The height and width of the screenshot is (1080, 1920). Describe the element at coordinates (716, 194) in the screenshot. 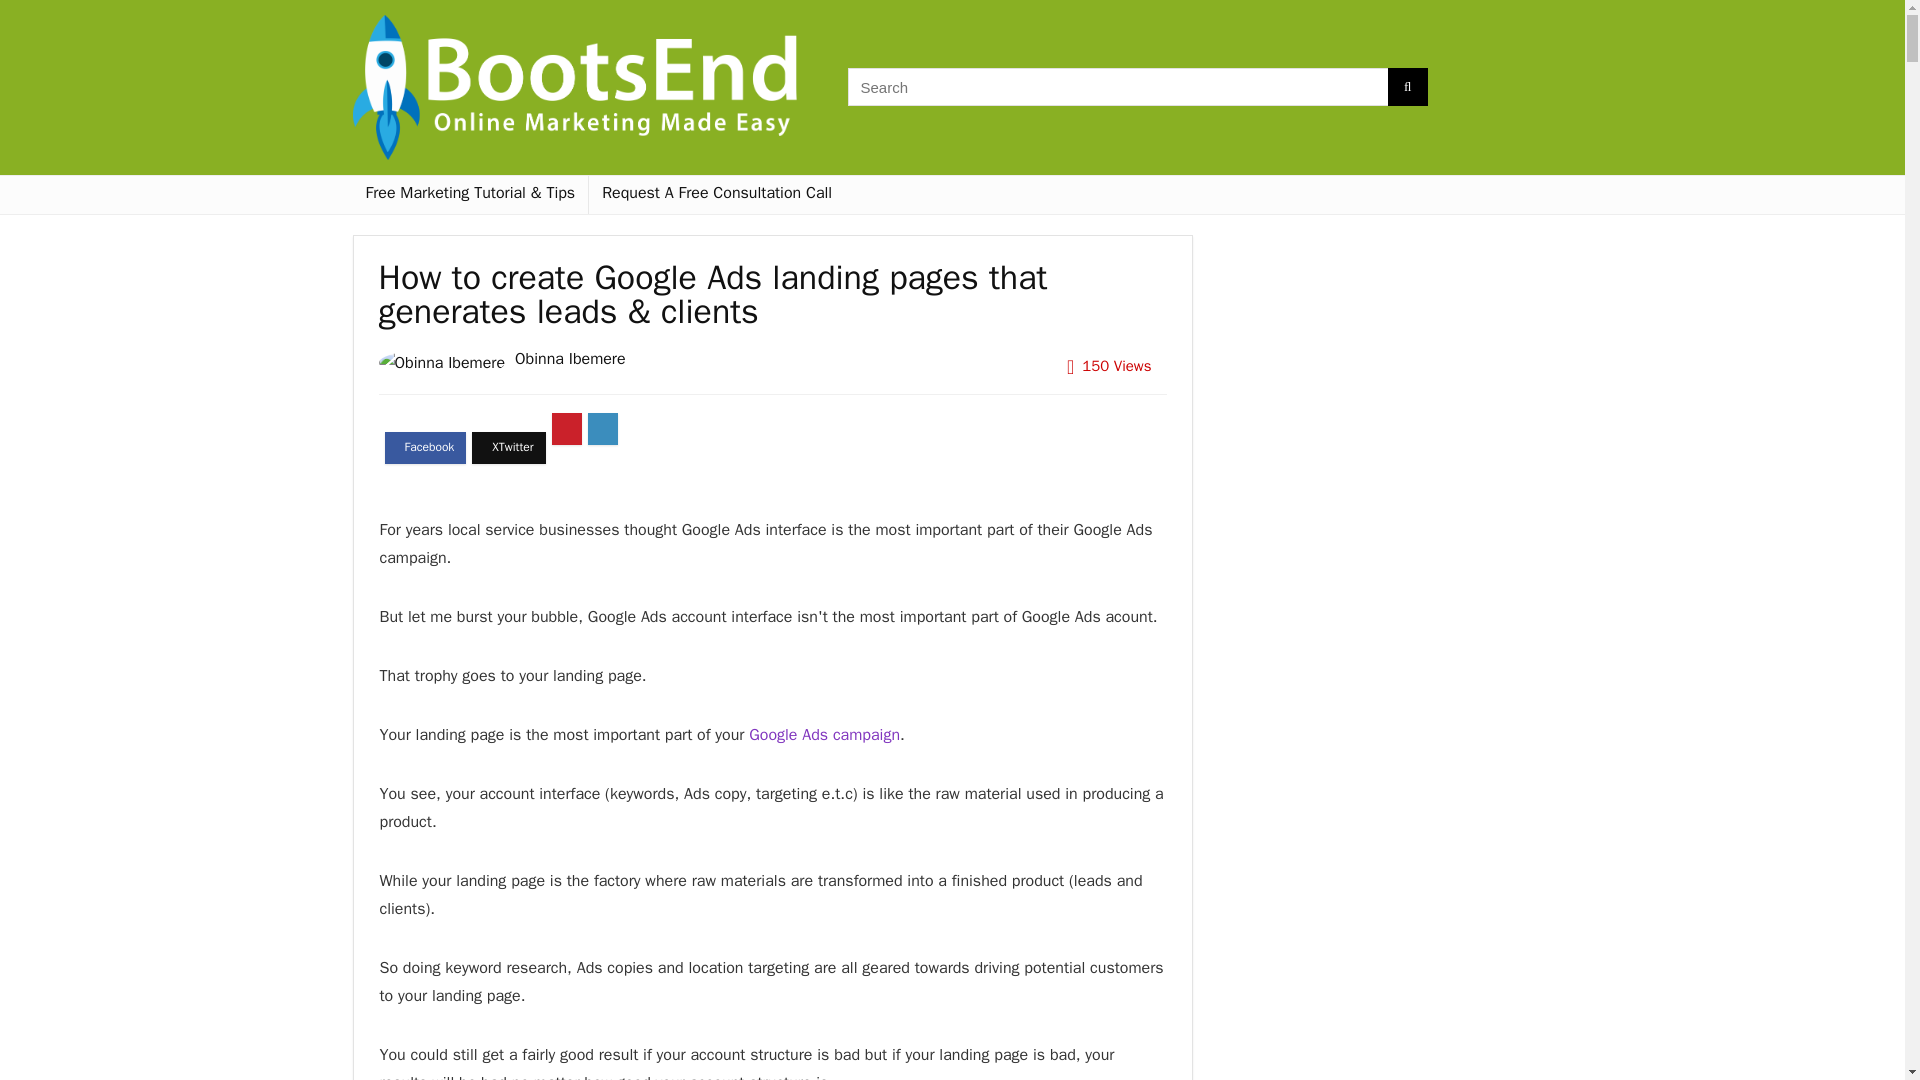

I see `Request A Free Consultation Call` at that location.